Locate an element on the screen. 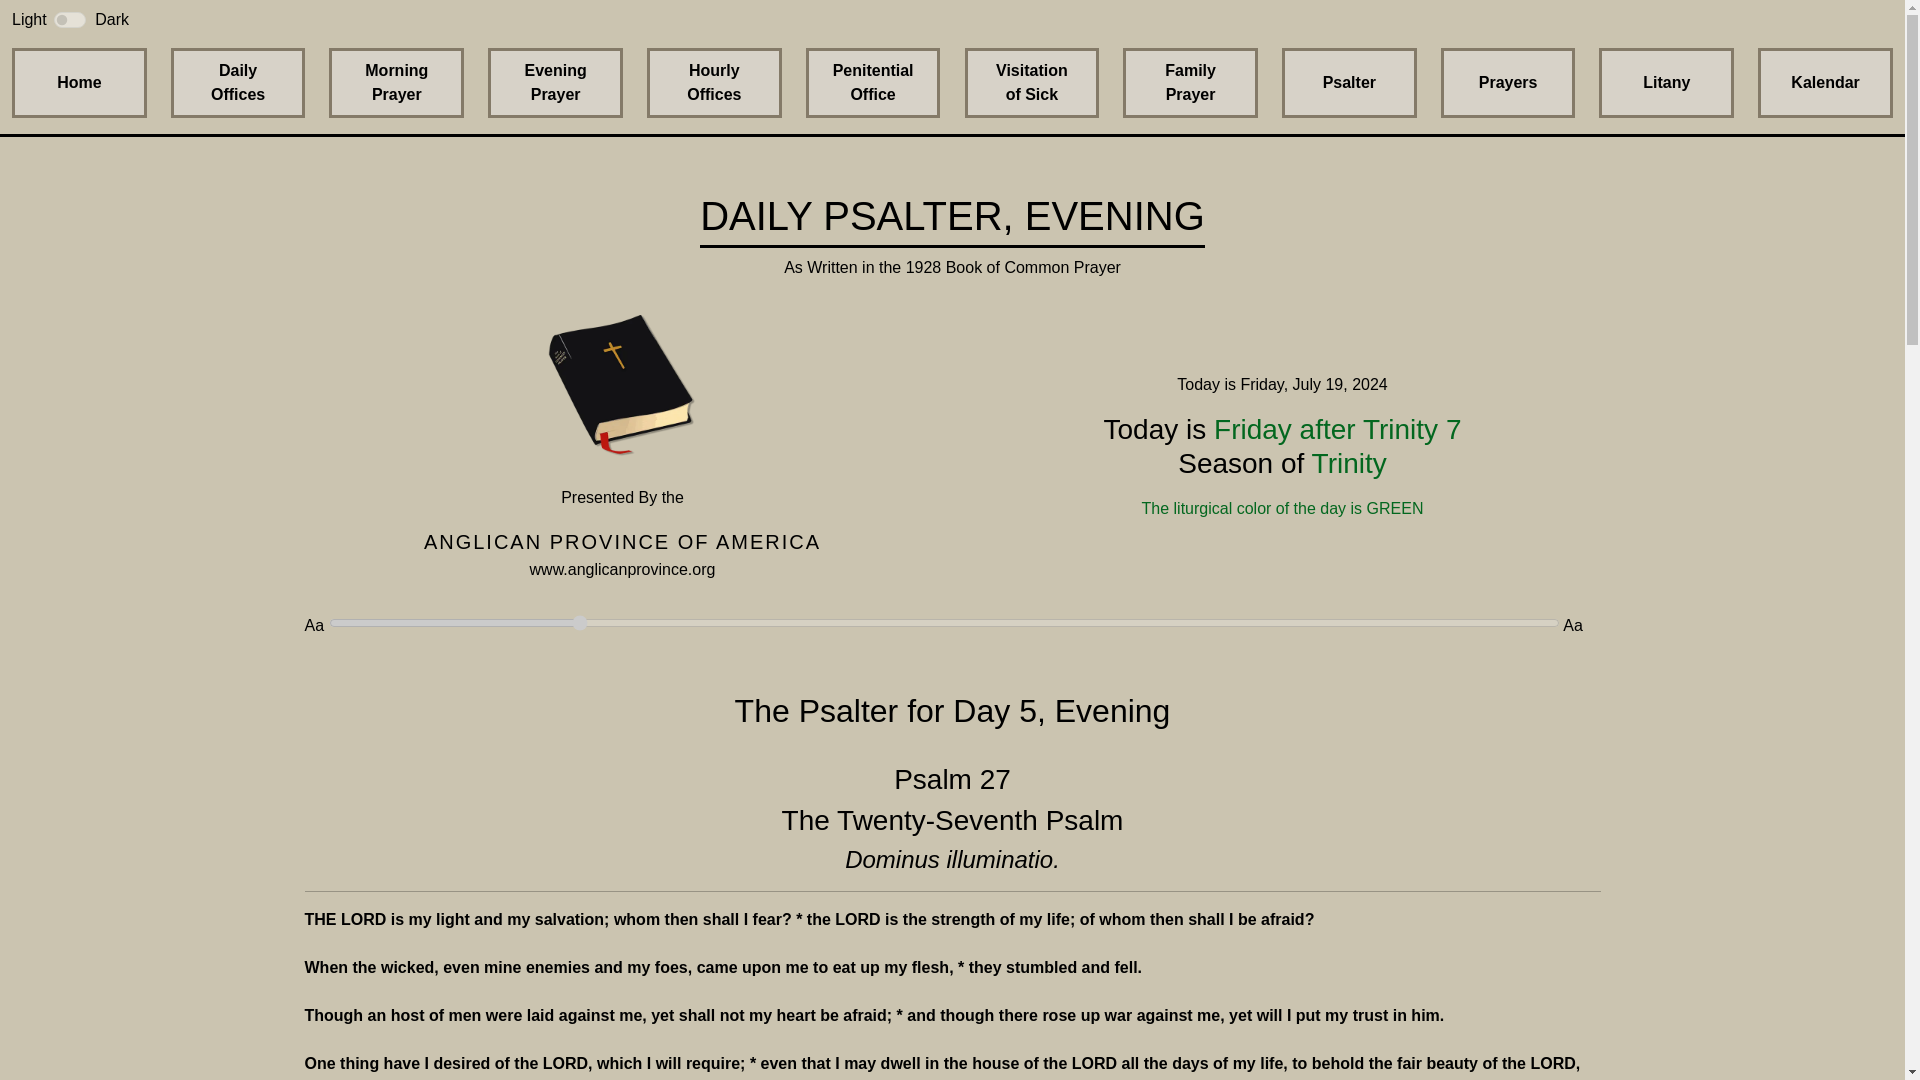 The height and width of the screenshot is (1080, 1920). Psalter is located at coordinates (70, 20).